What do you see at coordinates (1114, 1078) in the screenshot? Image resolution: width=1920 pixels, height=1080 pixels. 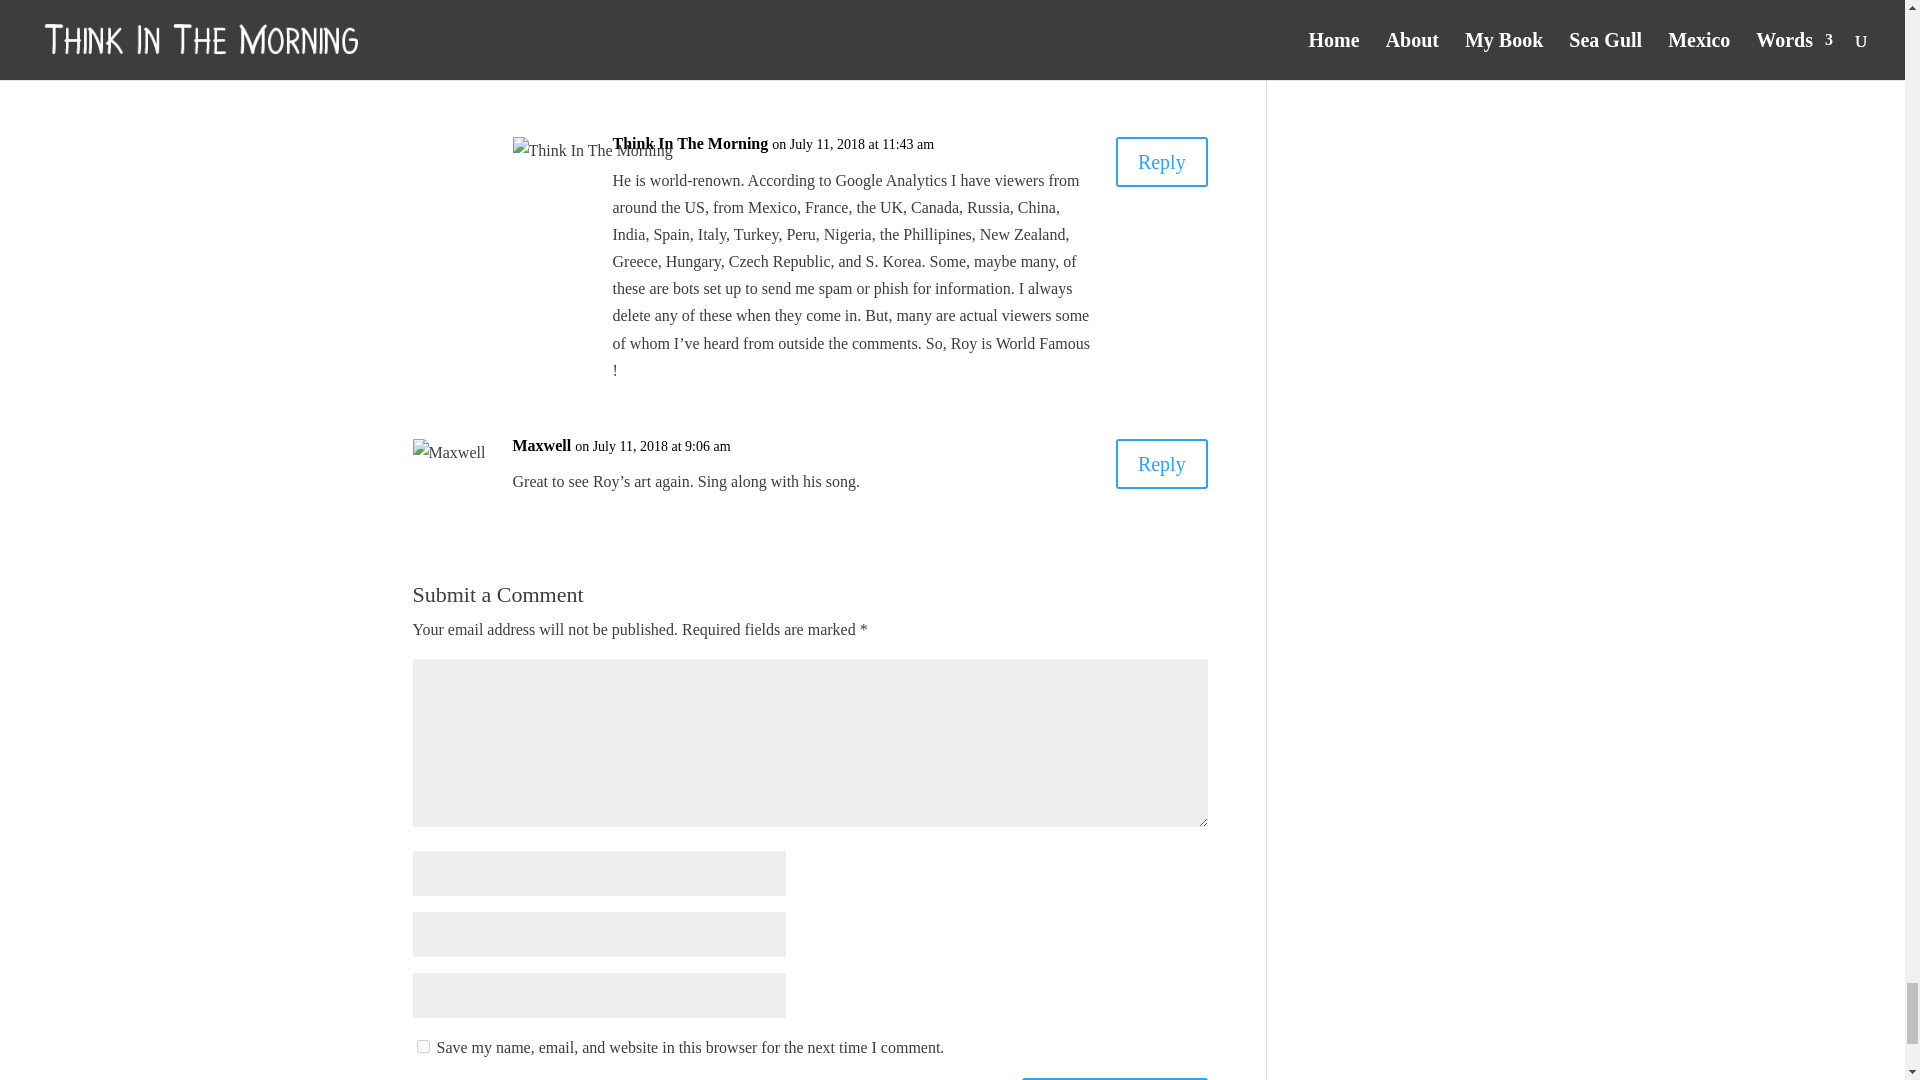 I see `Submit Comment` at bounding box center [1114, 1078].